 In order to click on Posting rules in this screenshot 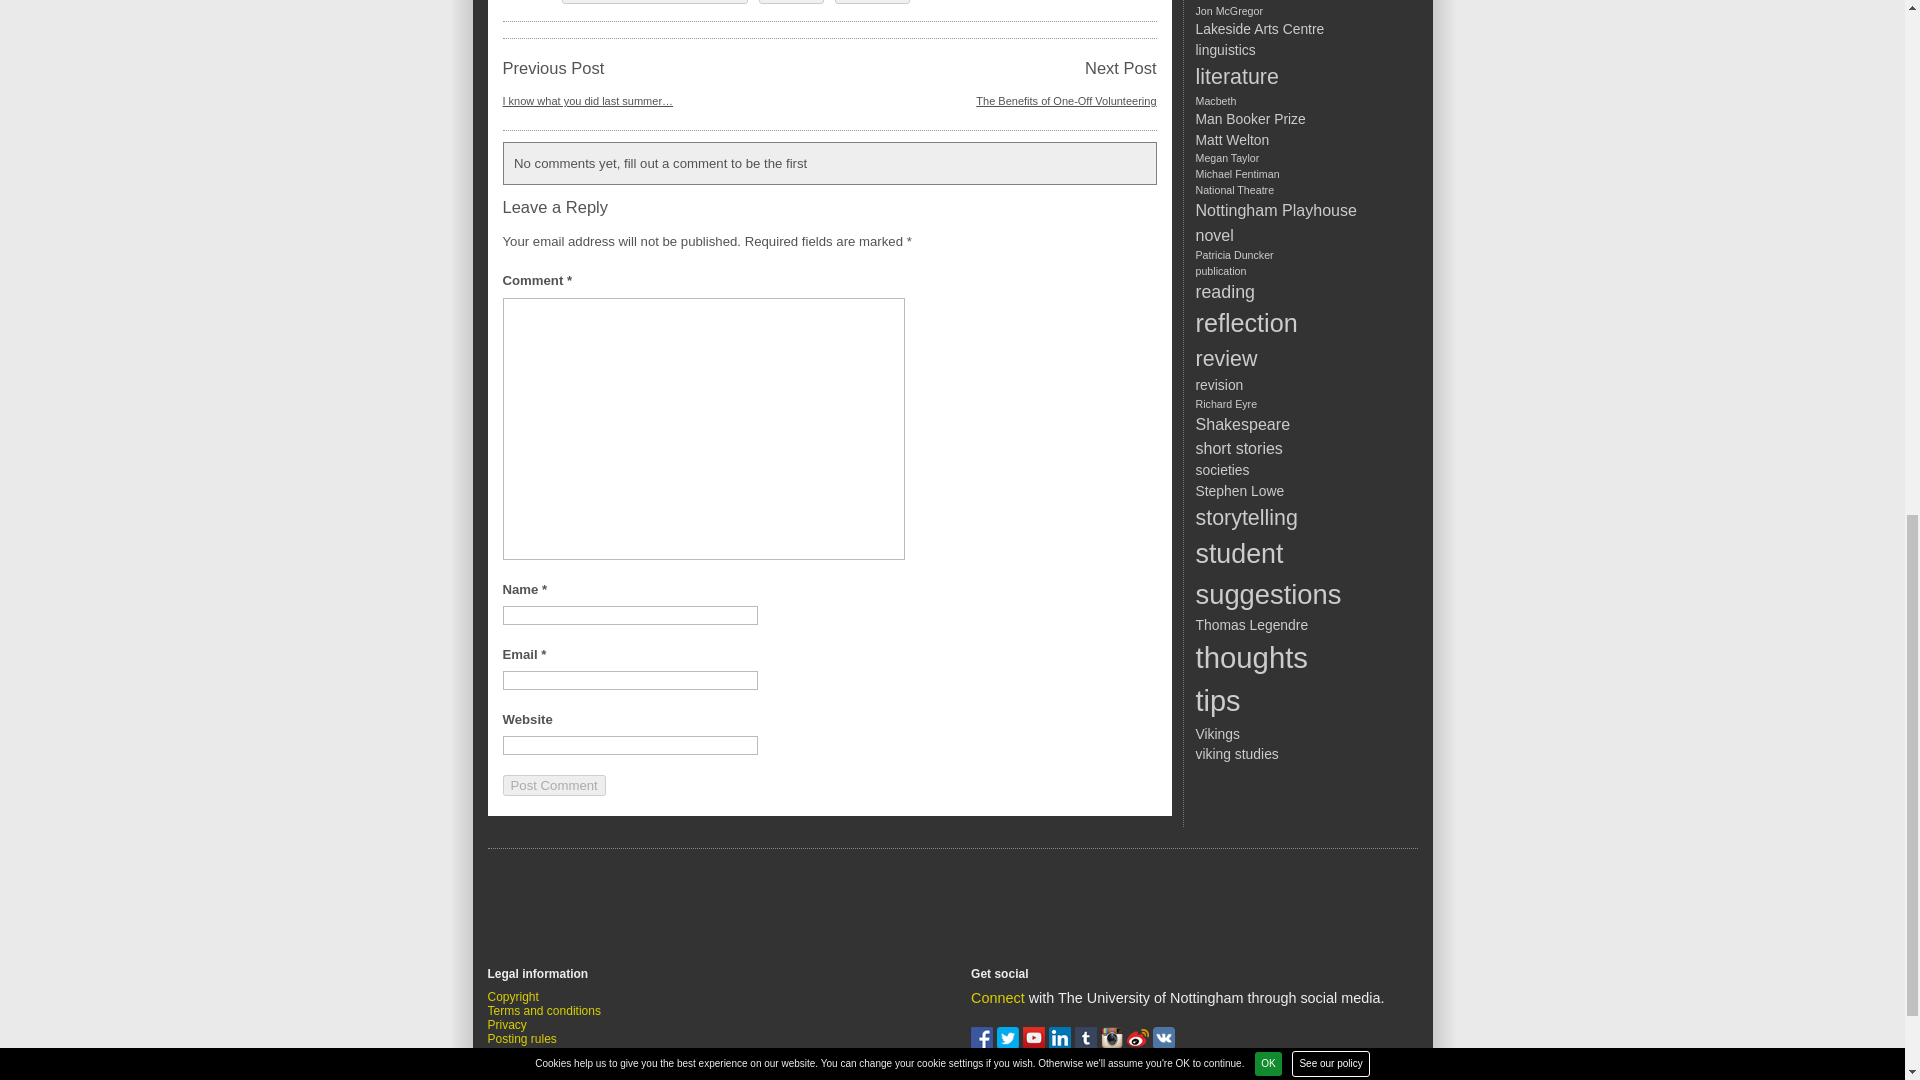, I will do `click(522, 1039)`.